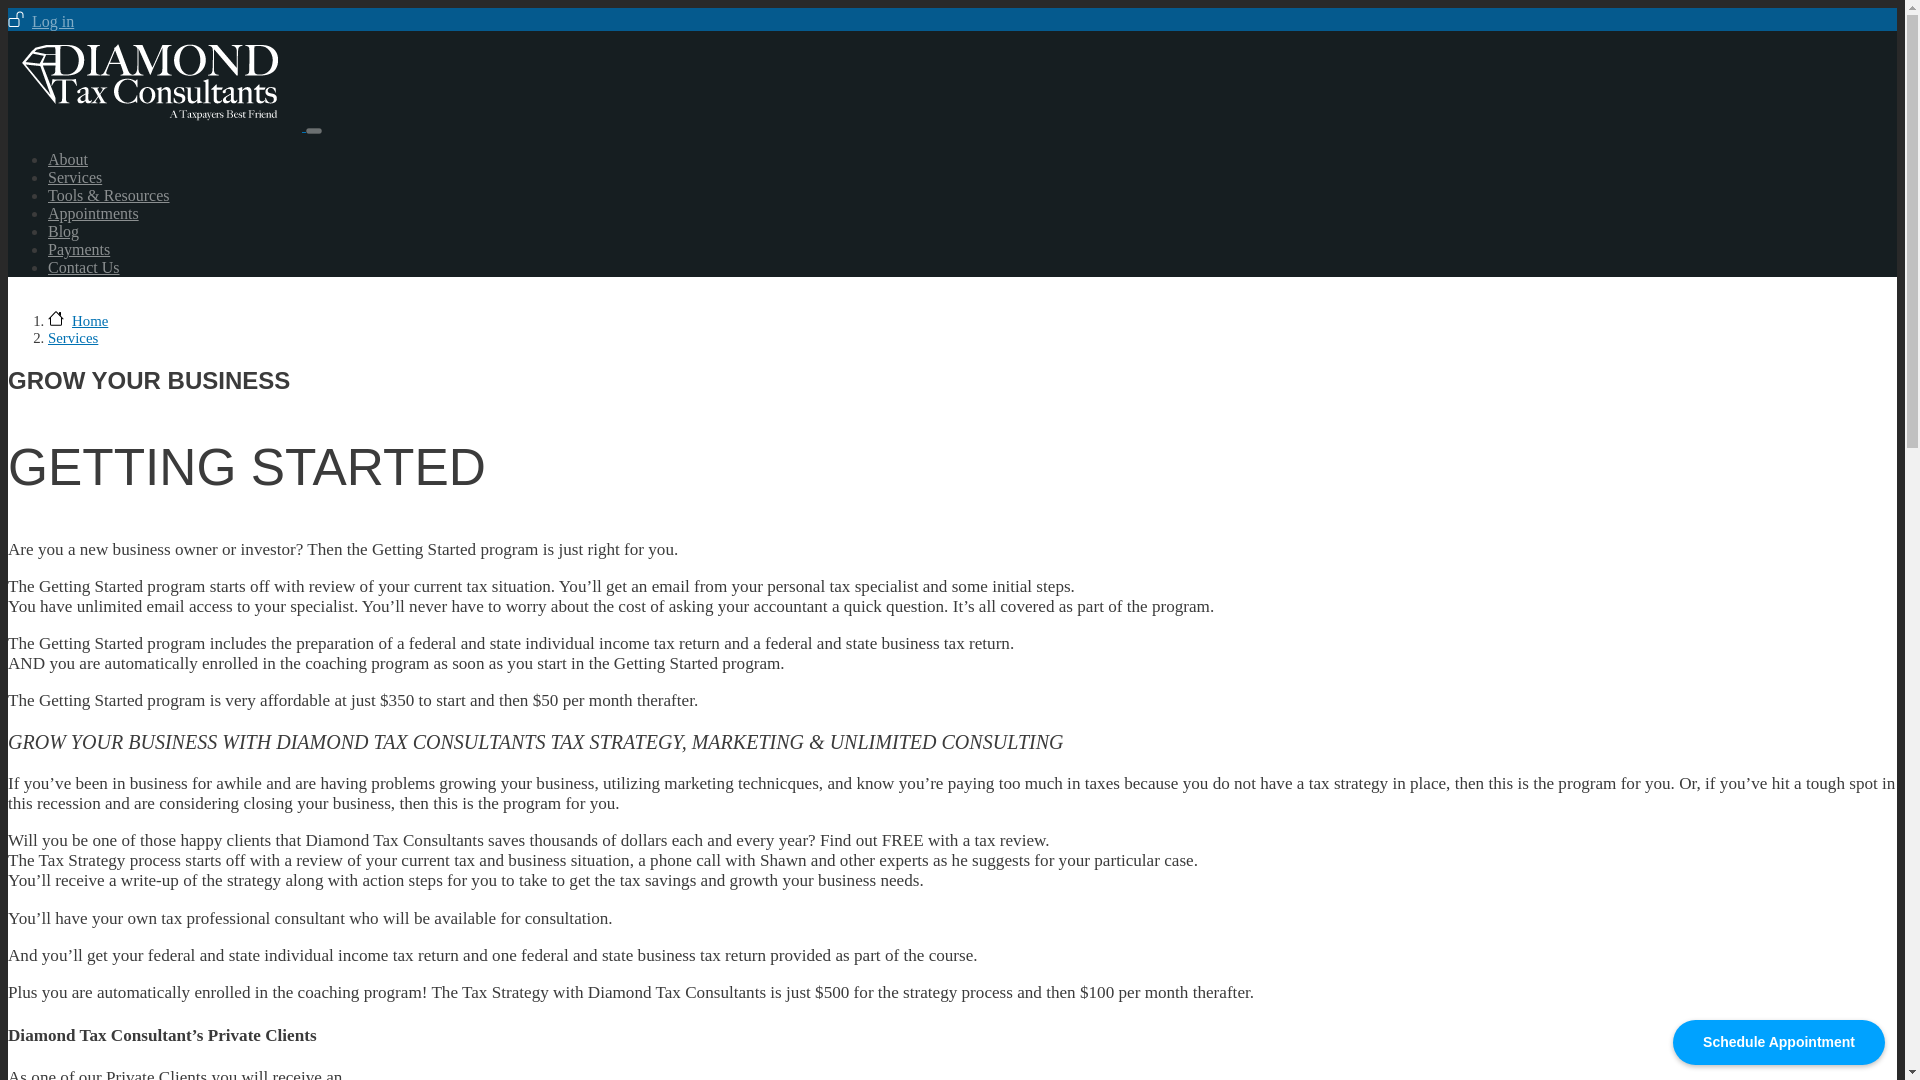 This screenshot has width=1920, height=1080. I want to click on Log in, so click(40, 21).